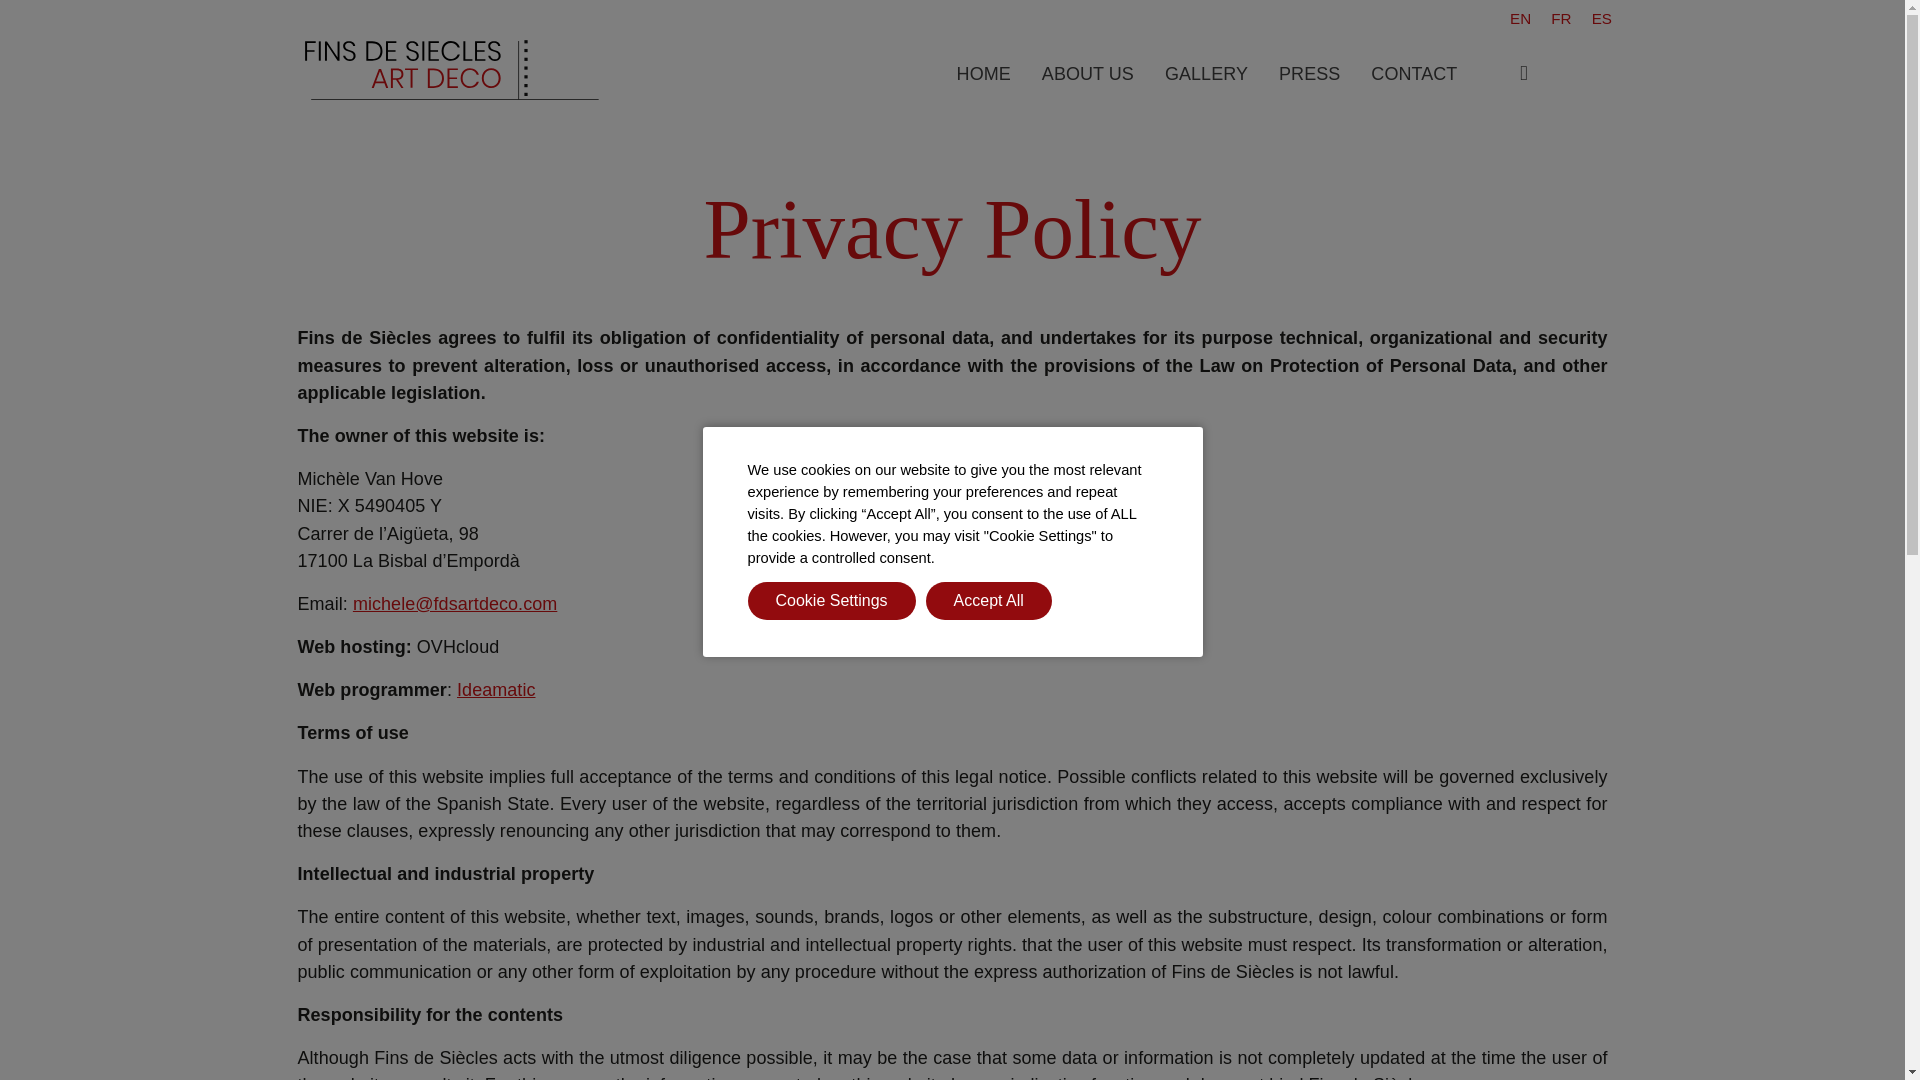  What do you see at coordinates (832, 600) in the screenshot?
I see `Cookie Settings` at bounding box center [832, 600].